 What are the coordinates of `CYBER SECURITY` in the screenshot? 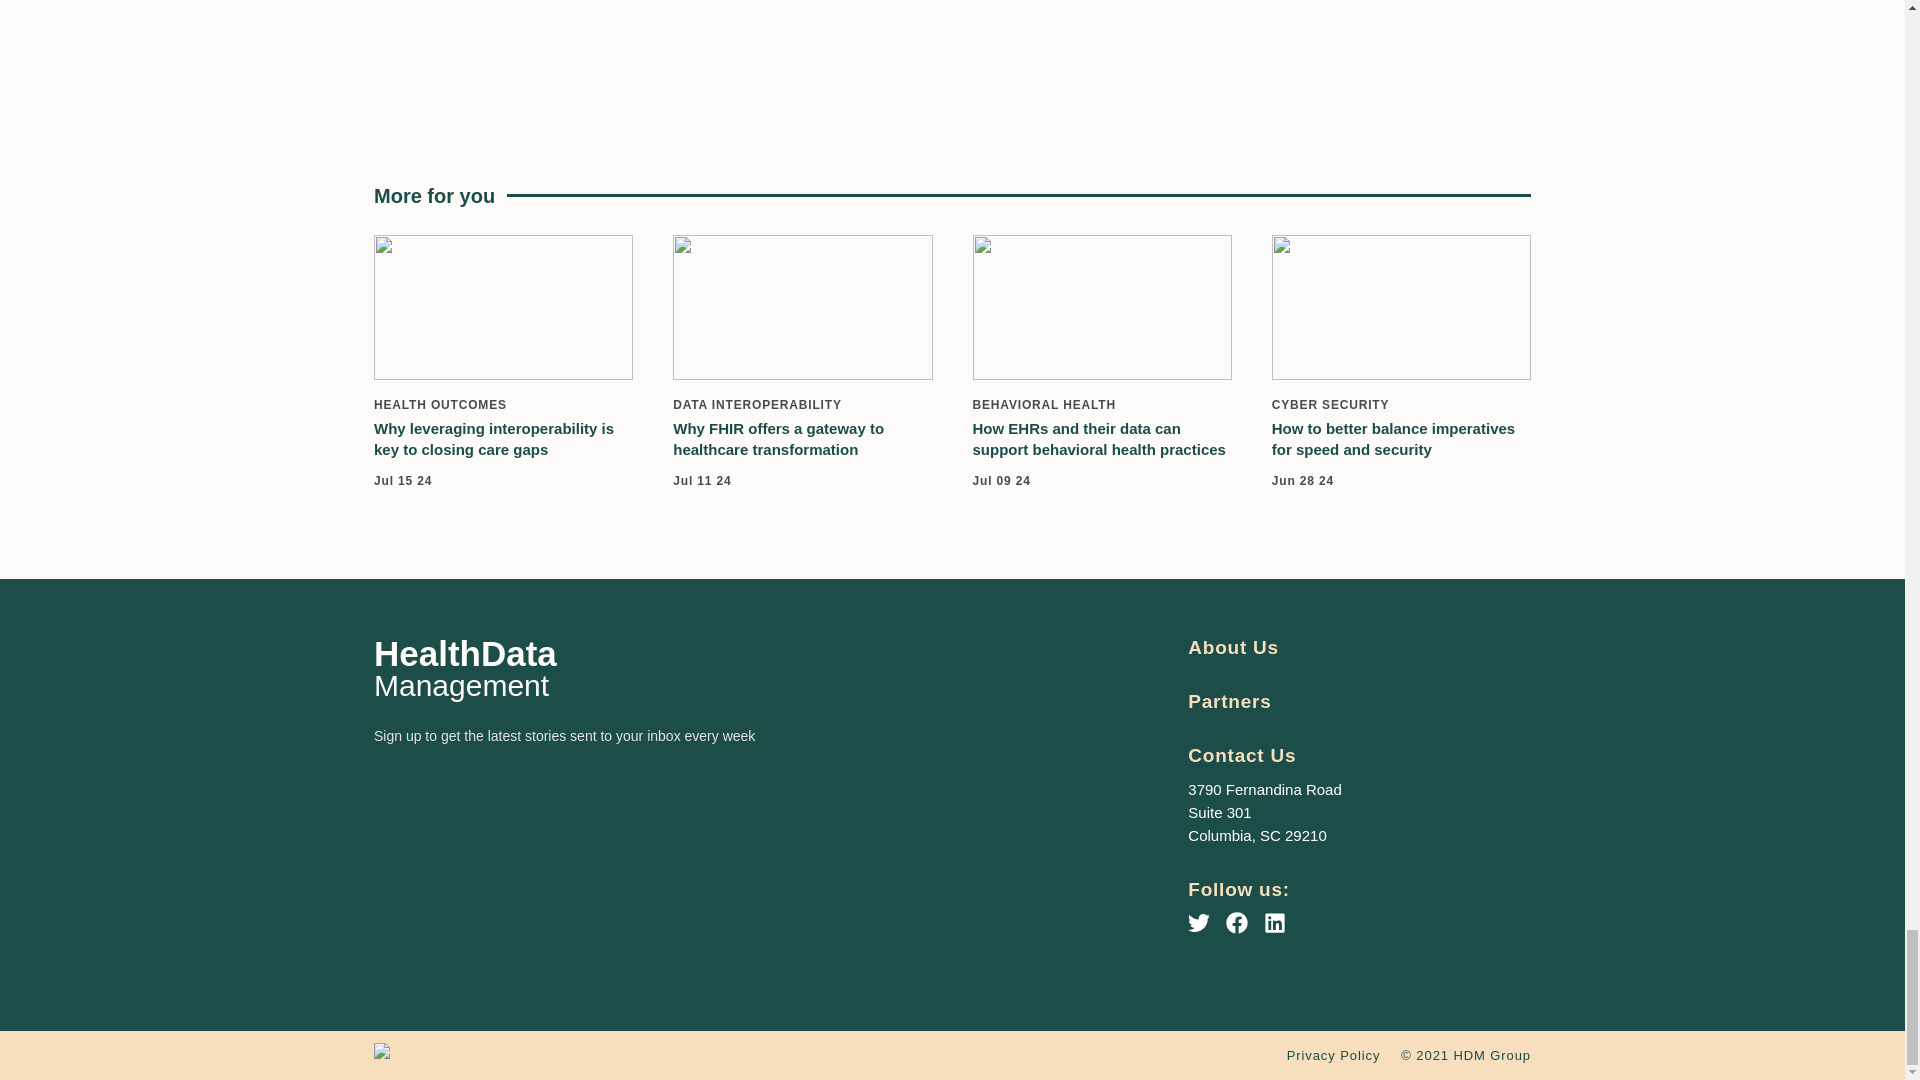 It's located at (1330, 404).